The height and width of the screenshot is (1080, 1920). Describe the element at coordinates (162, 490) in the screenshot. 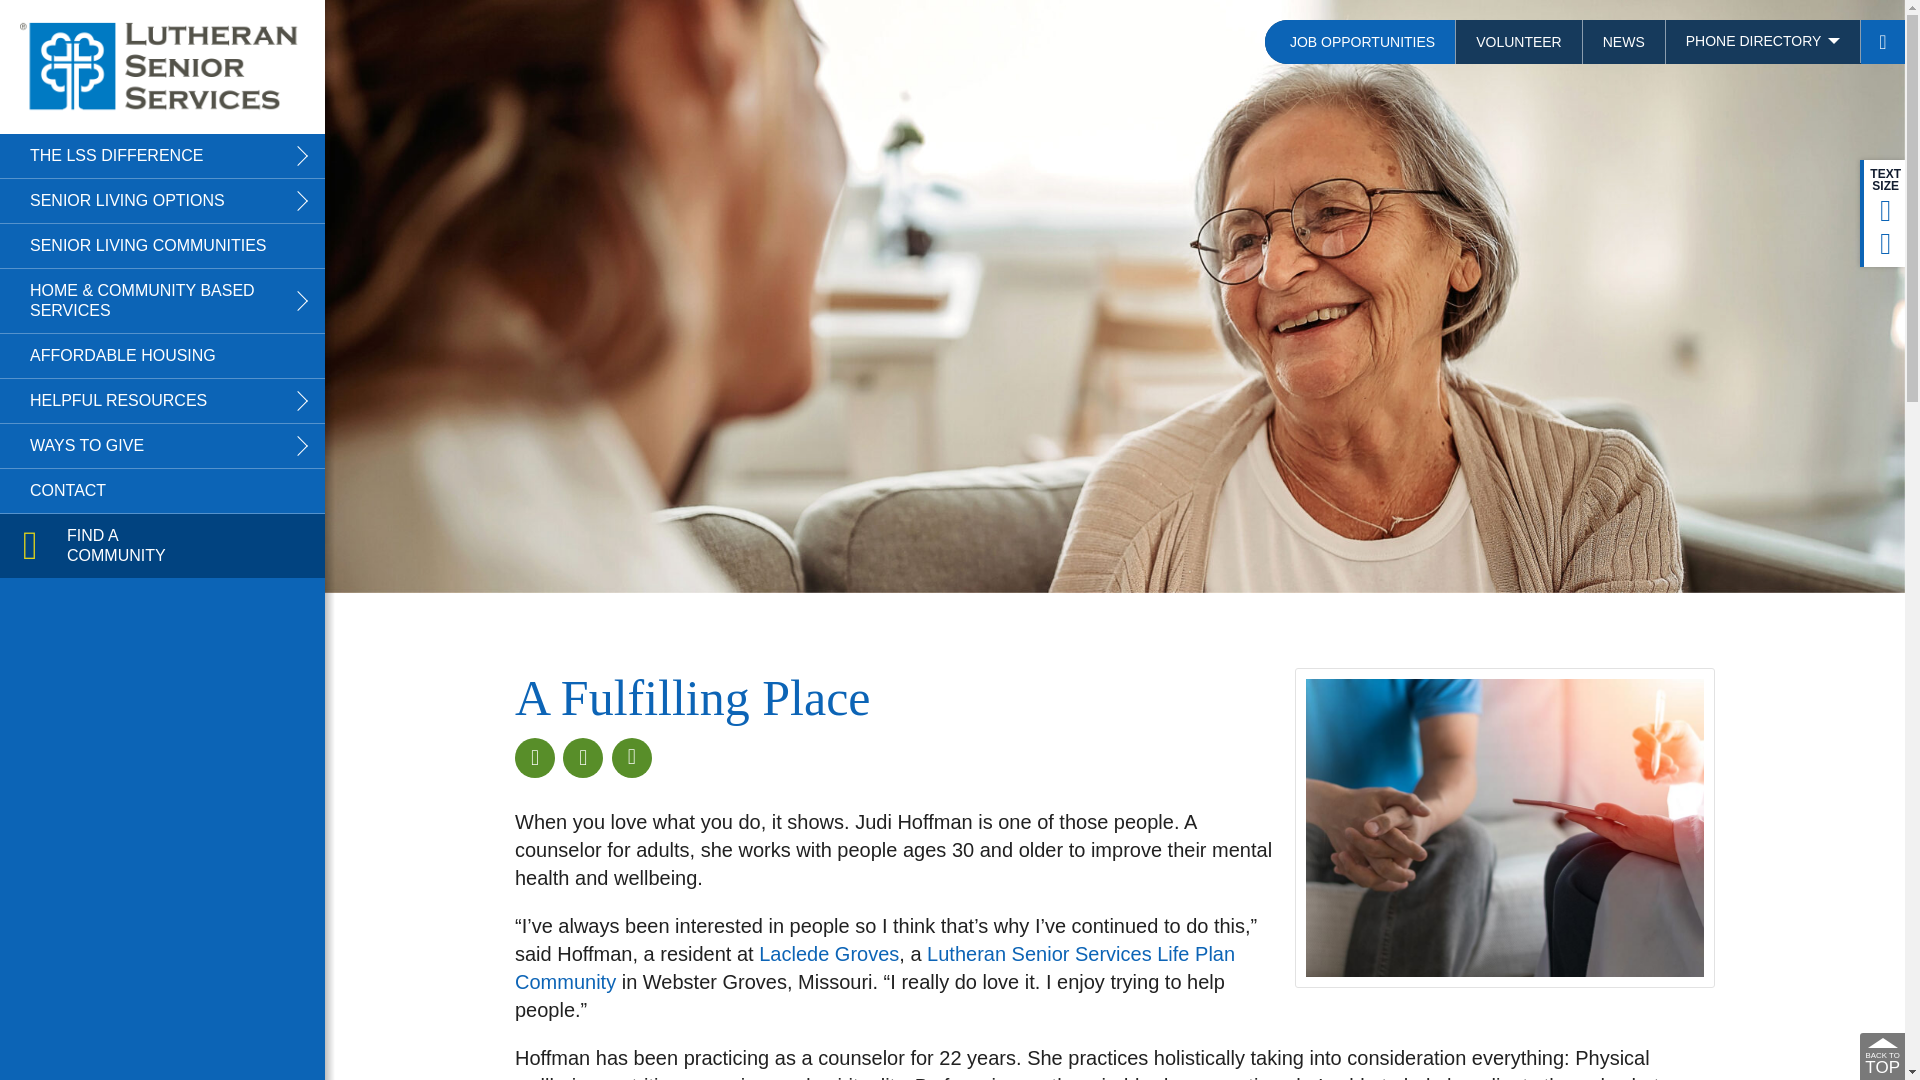

I see `CONTACT` at that location.